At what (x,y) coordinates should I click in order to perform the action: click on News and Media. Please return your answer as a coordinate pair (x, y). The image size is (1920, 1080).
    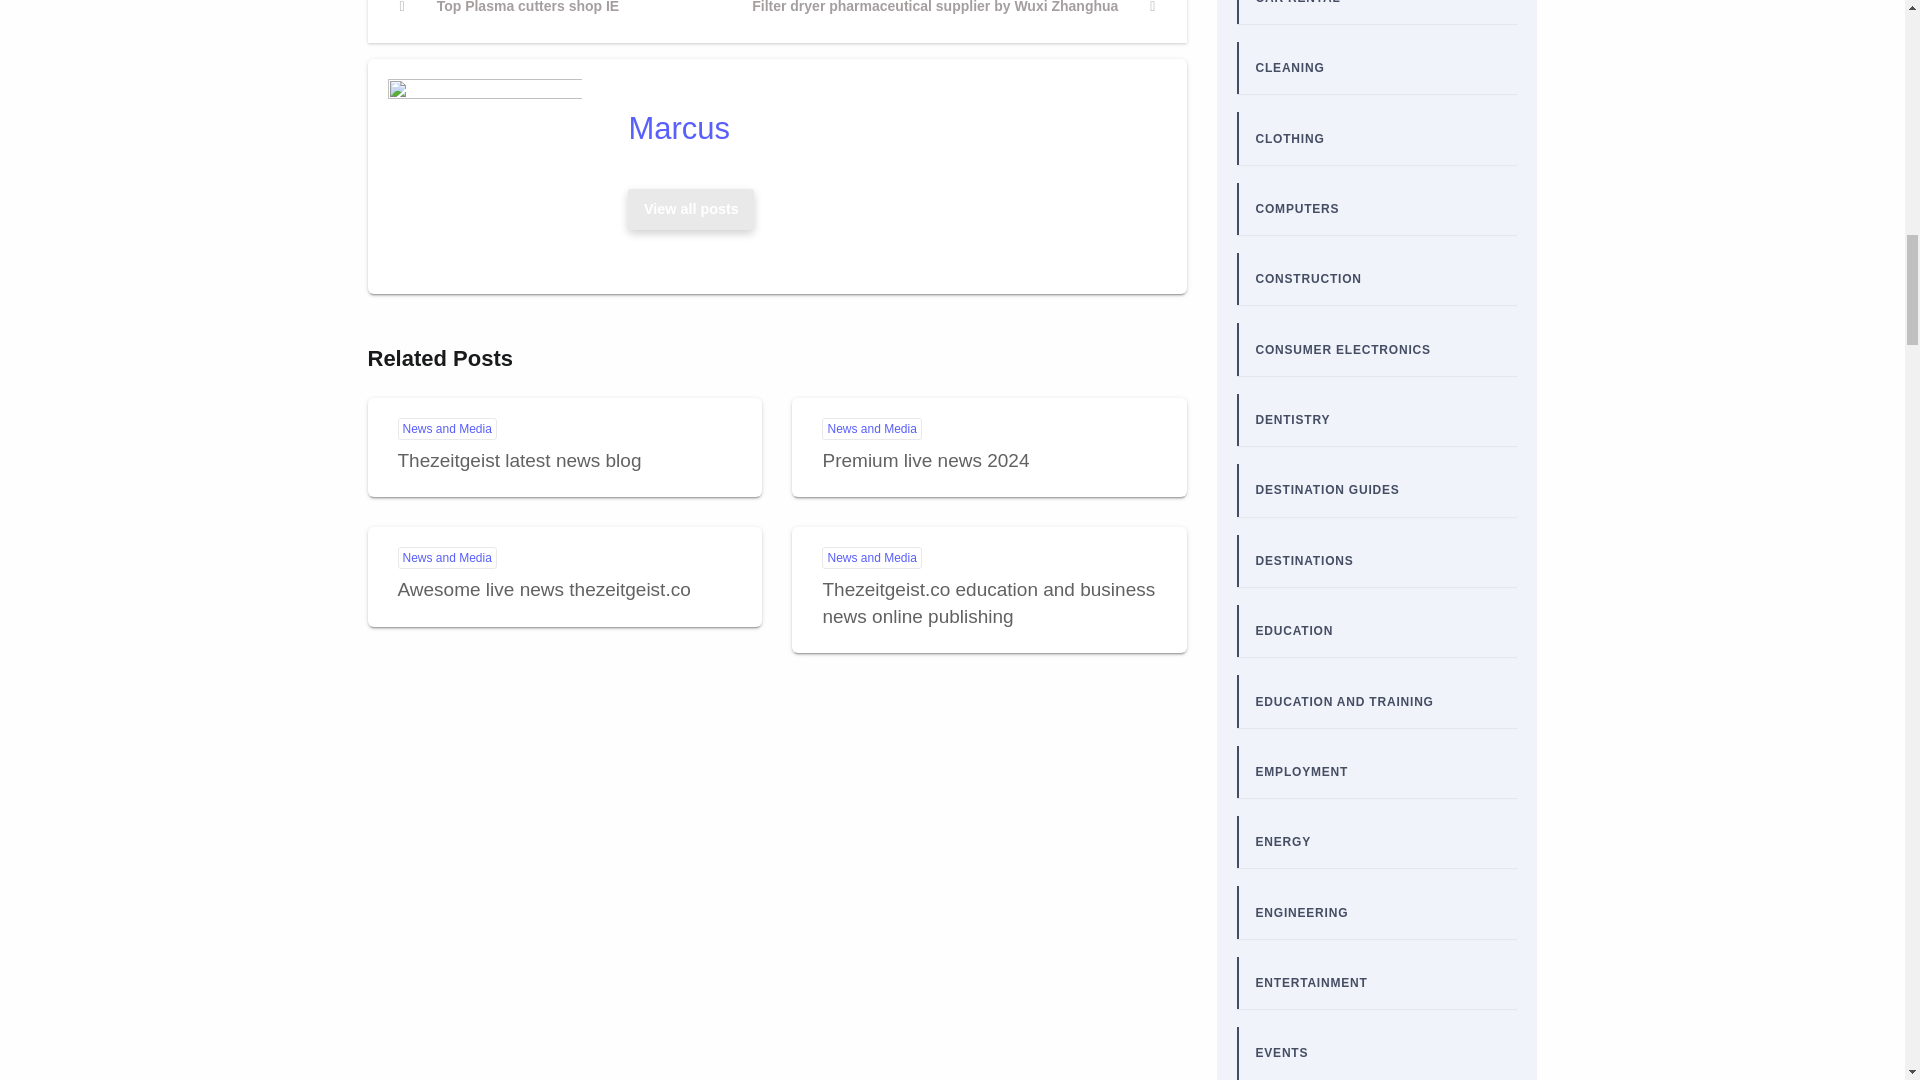
    Looking at the image, I should click on (871, 558).